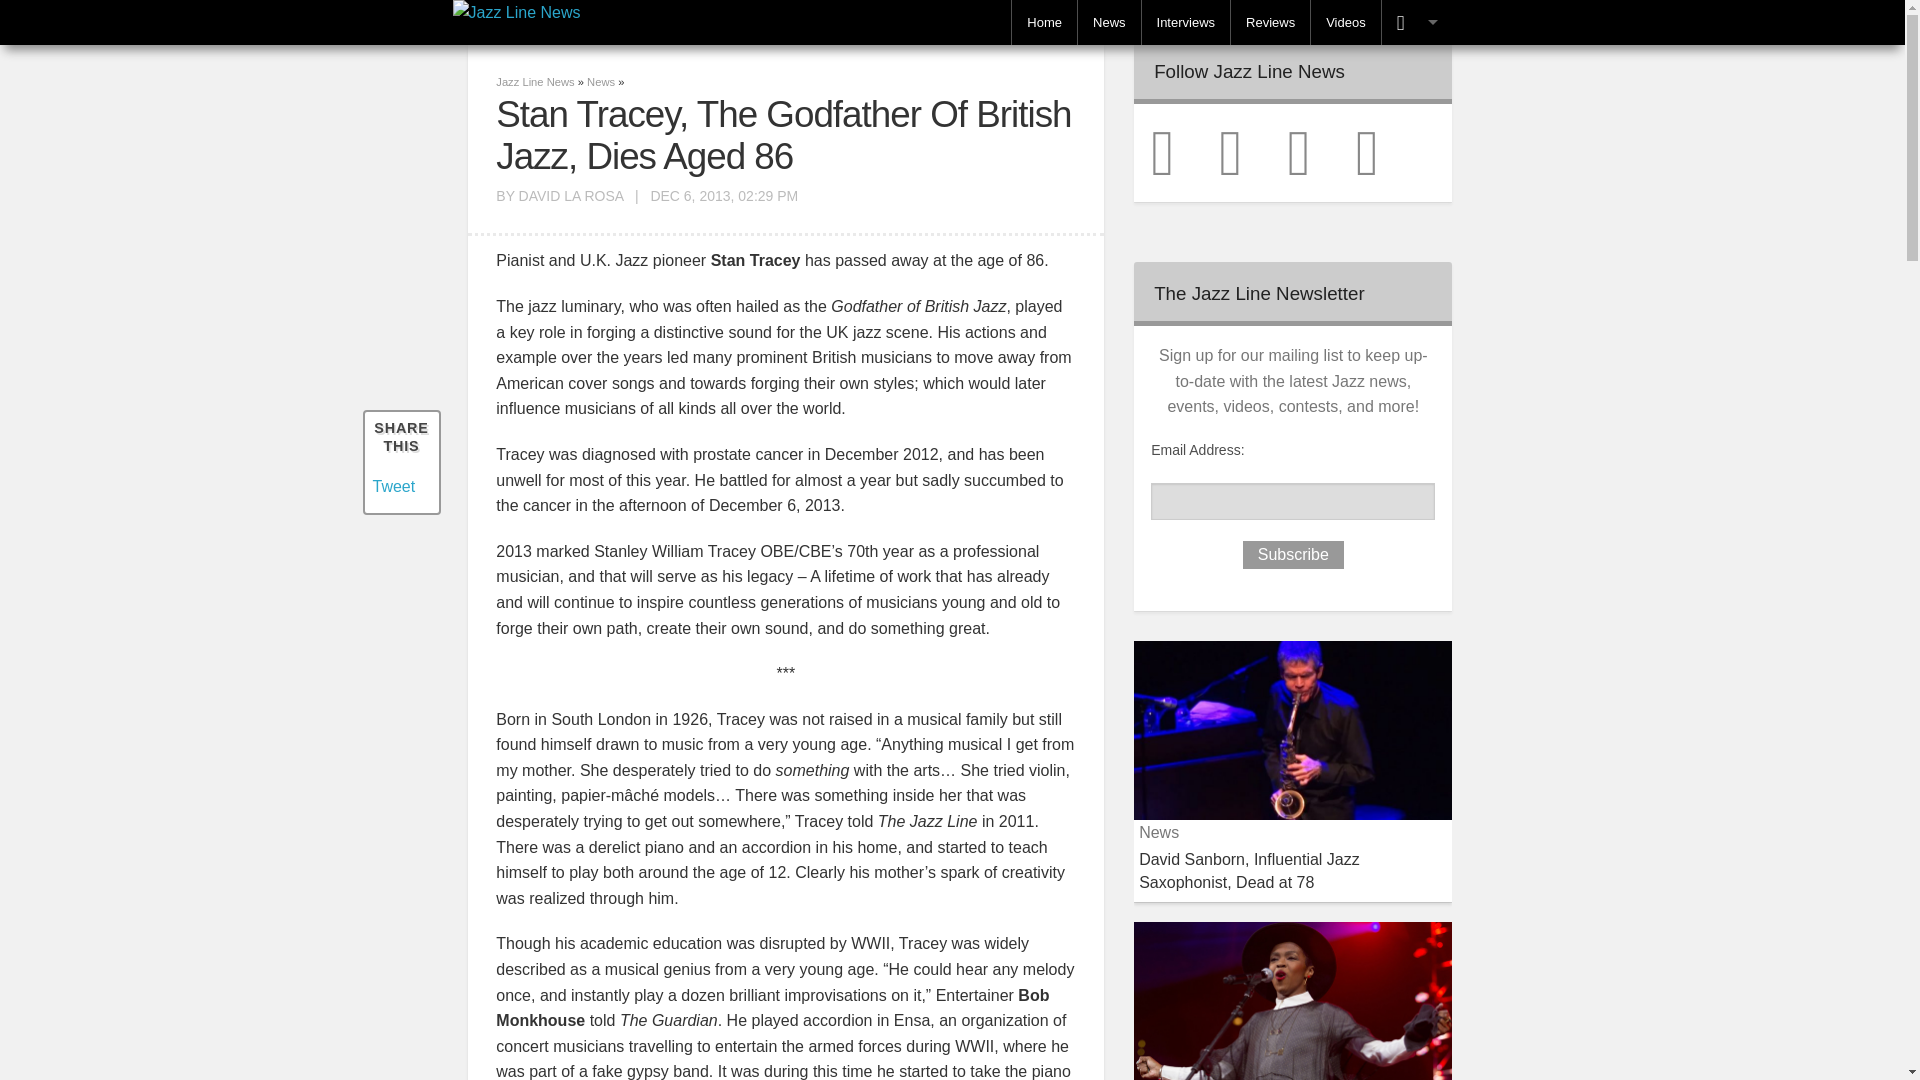 The width and height of the screenshot is (1920, 1080). What do you see at coordinates (1186, 22) in the screenshot?
I see `Interviews` at bounding box center [1186, 22].